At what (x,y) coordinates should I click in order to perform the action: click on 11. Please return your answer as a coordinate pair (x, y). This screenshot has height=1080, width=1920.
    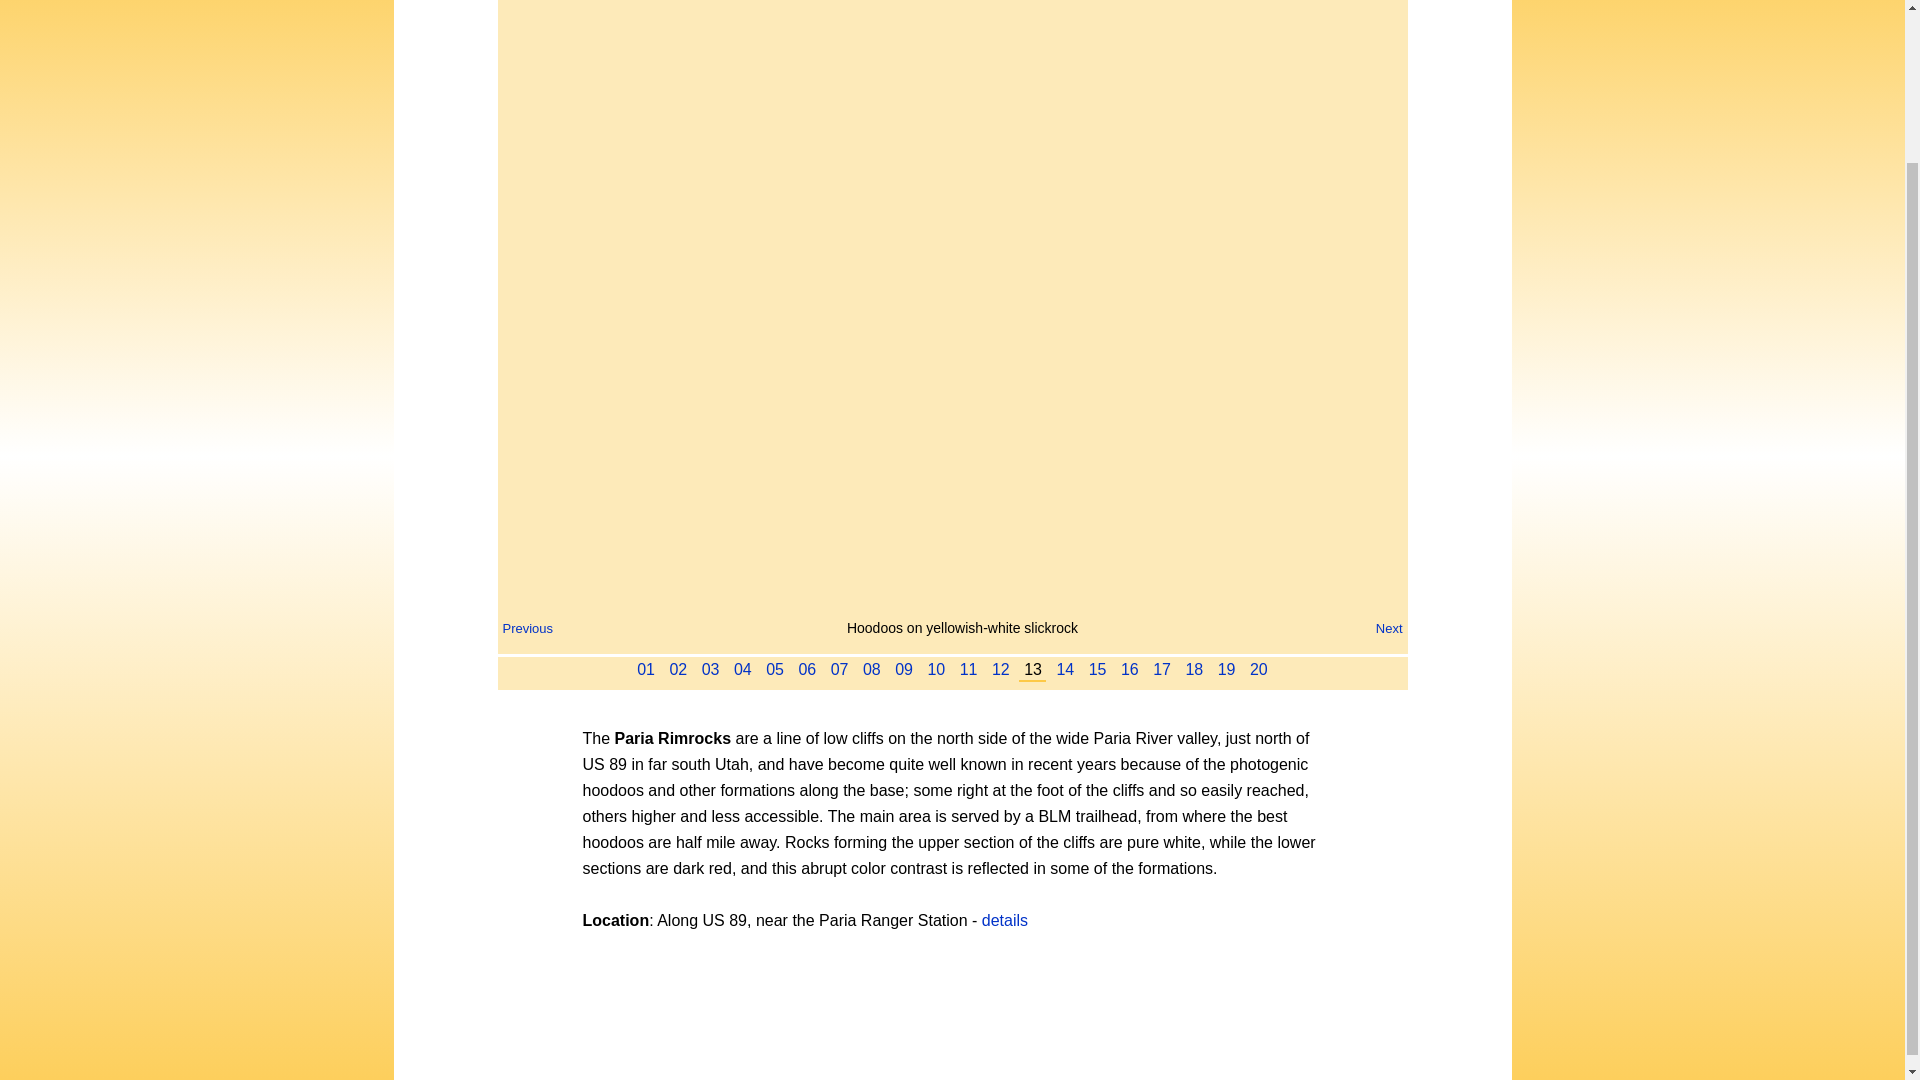
    Looking at the image, I should click on (968, 669).